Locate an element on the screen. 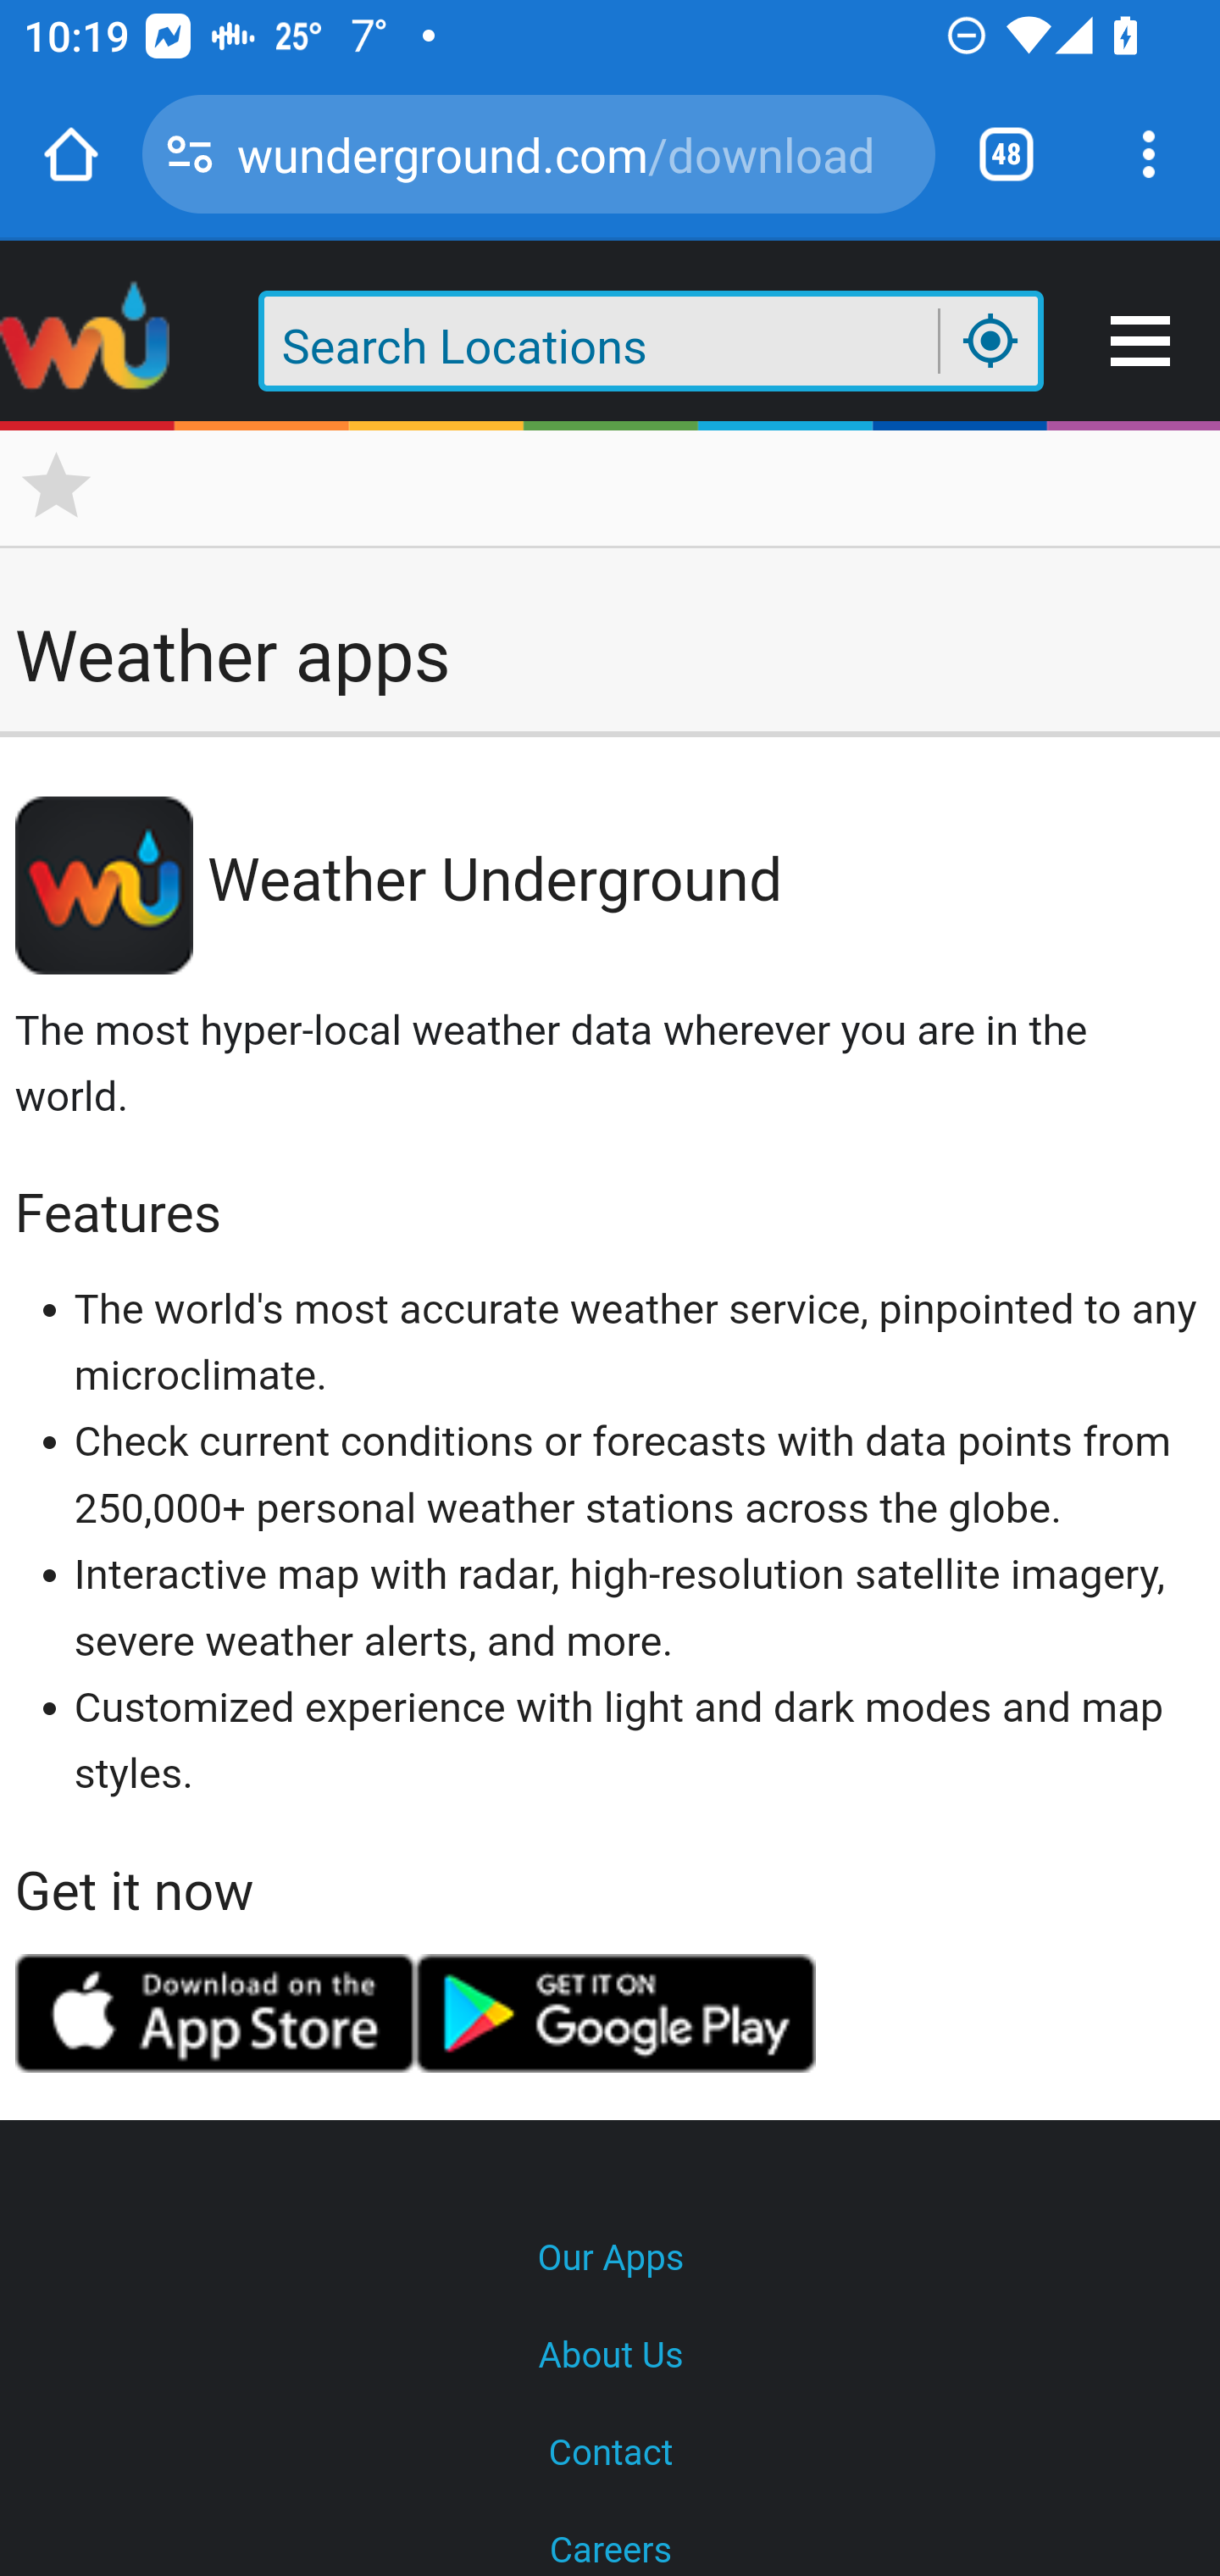 Image resolution: width=1220 pixels, height=2576 pixels. About Us is located at coordinates (610, 2357).